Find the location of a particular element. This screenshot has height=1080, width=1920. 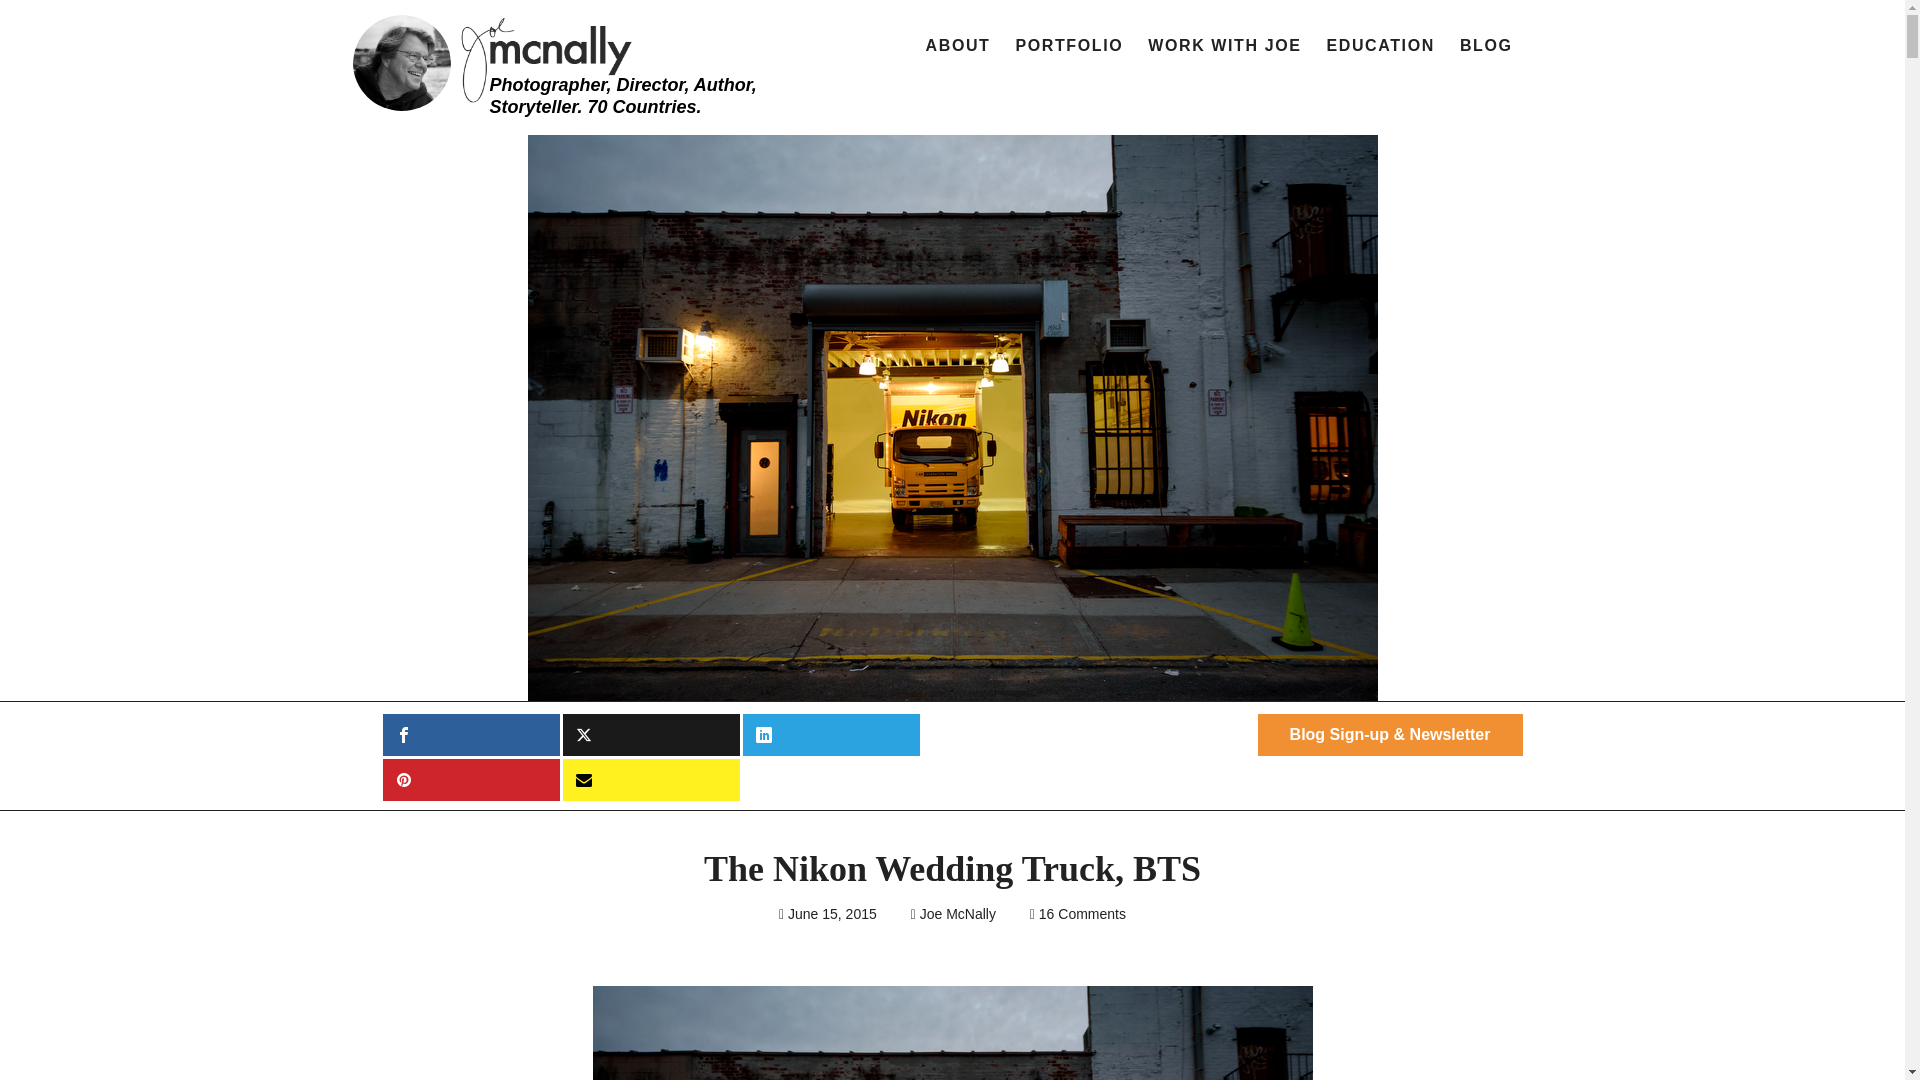

Linkedin is located at coordinates (830, 734).